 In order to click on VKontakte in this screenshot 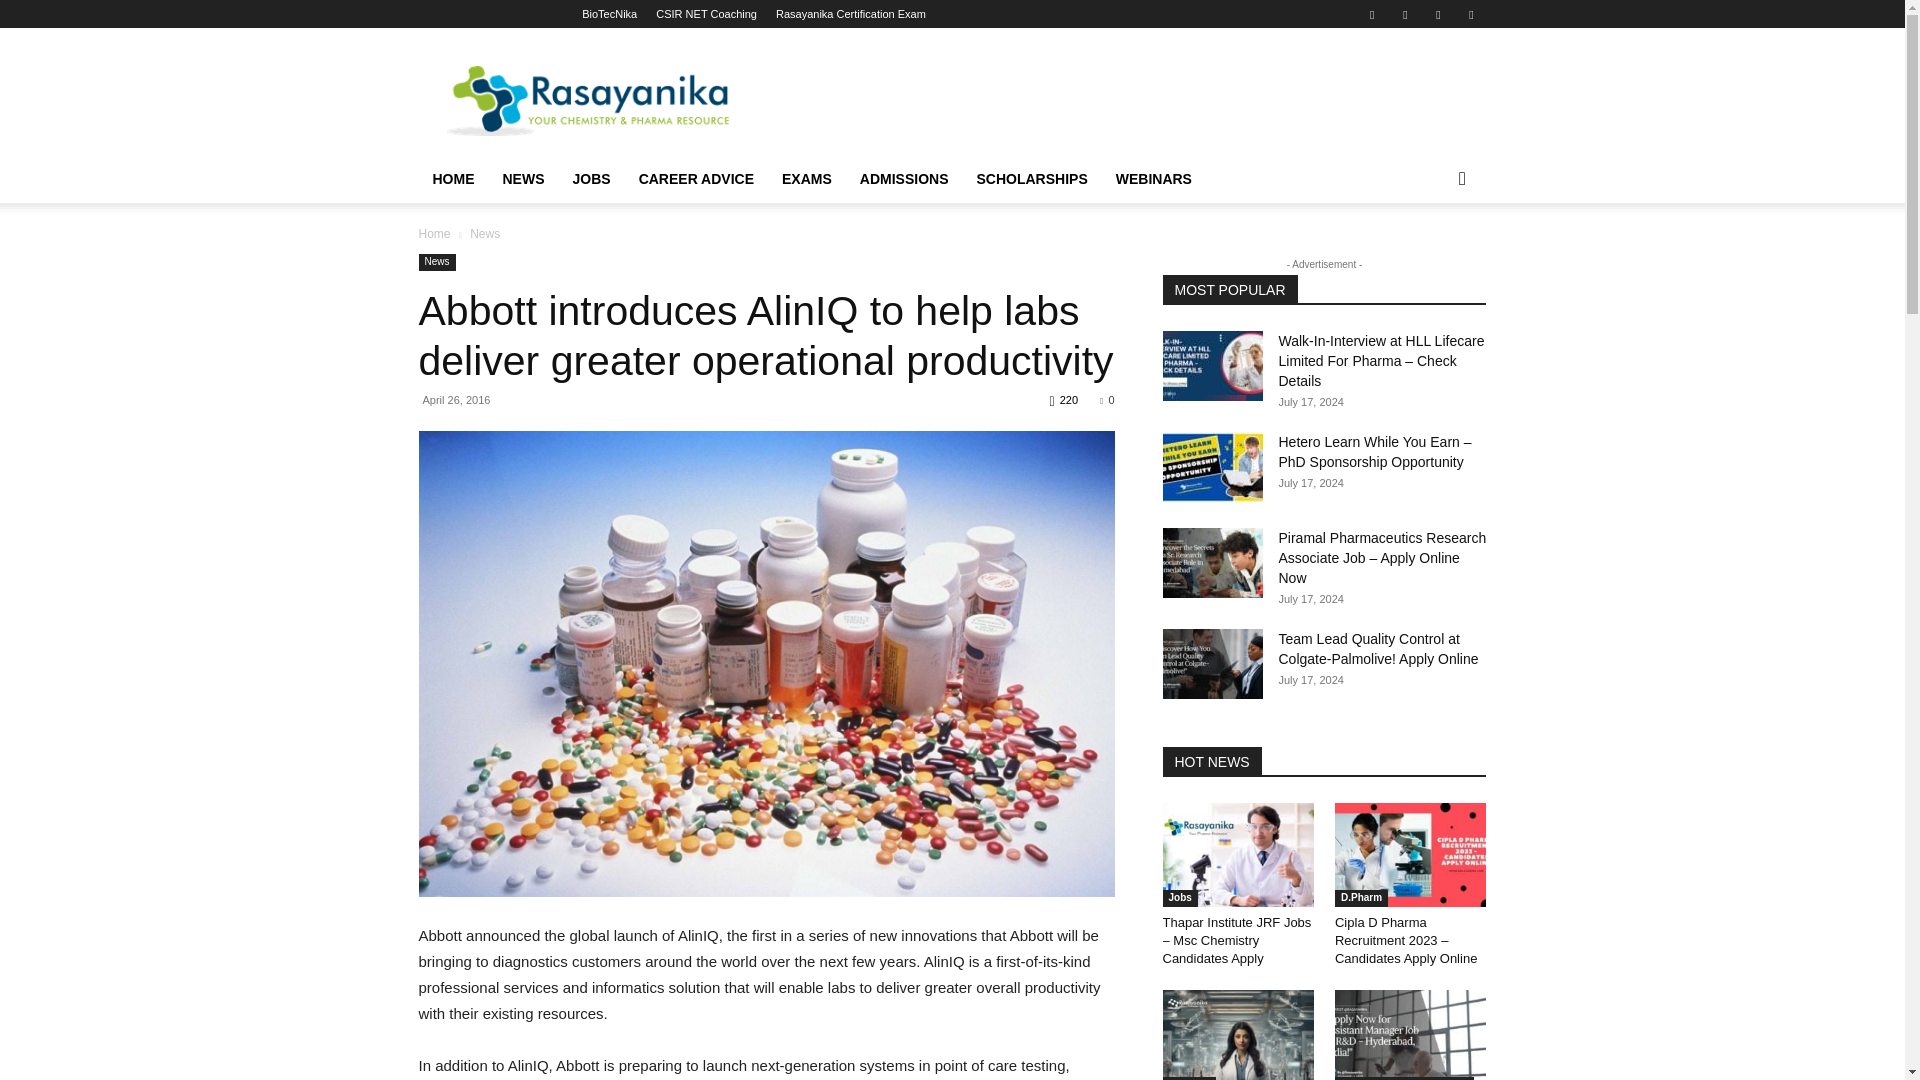, I will do `click(1438, 14)`.